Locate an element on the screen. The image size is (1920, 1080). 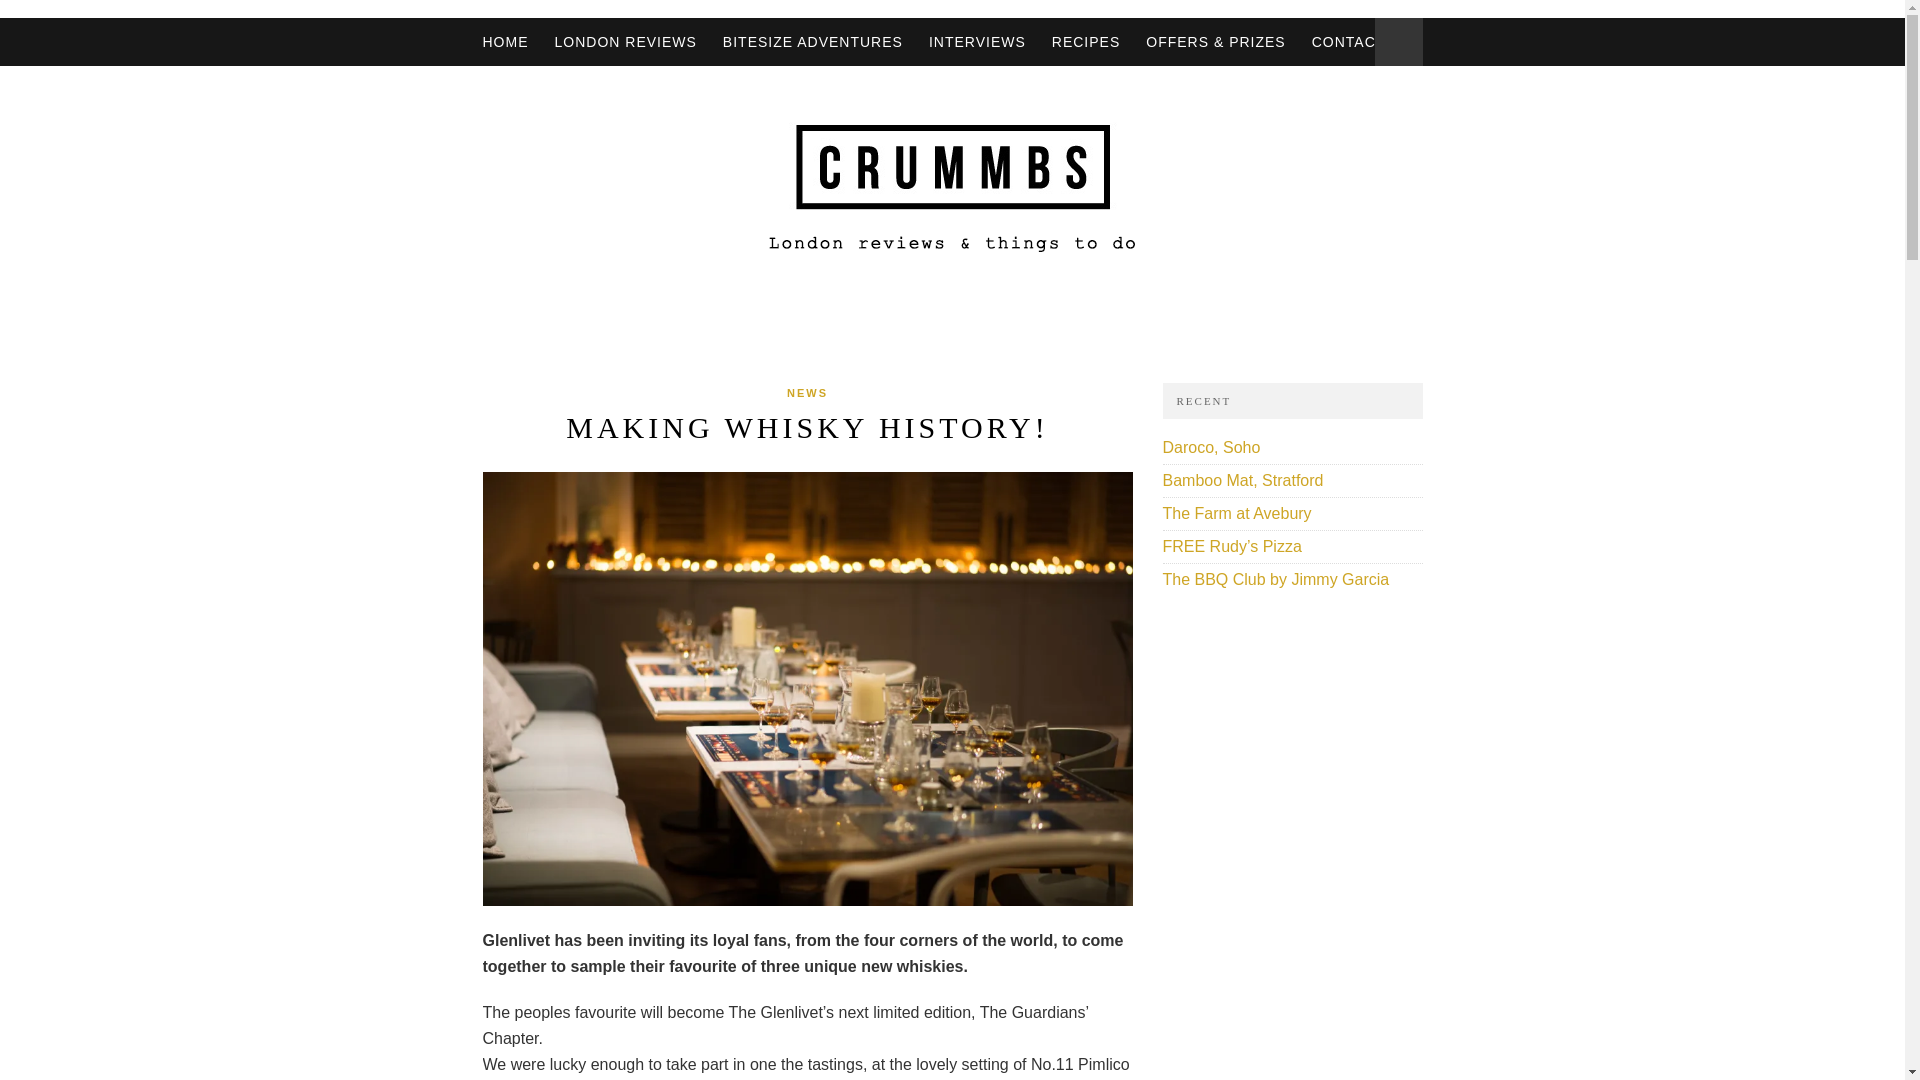
View all posts in News is located at coordinates (807, 392).